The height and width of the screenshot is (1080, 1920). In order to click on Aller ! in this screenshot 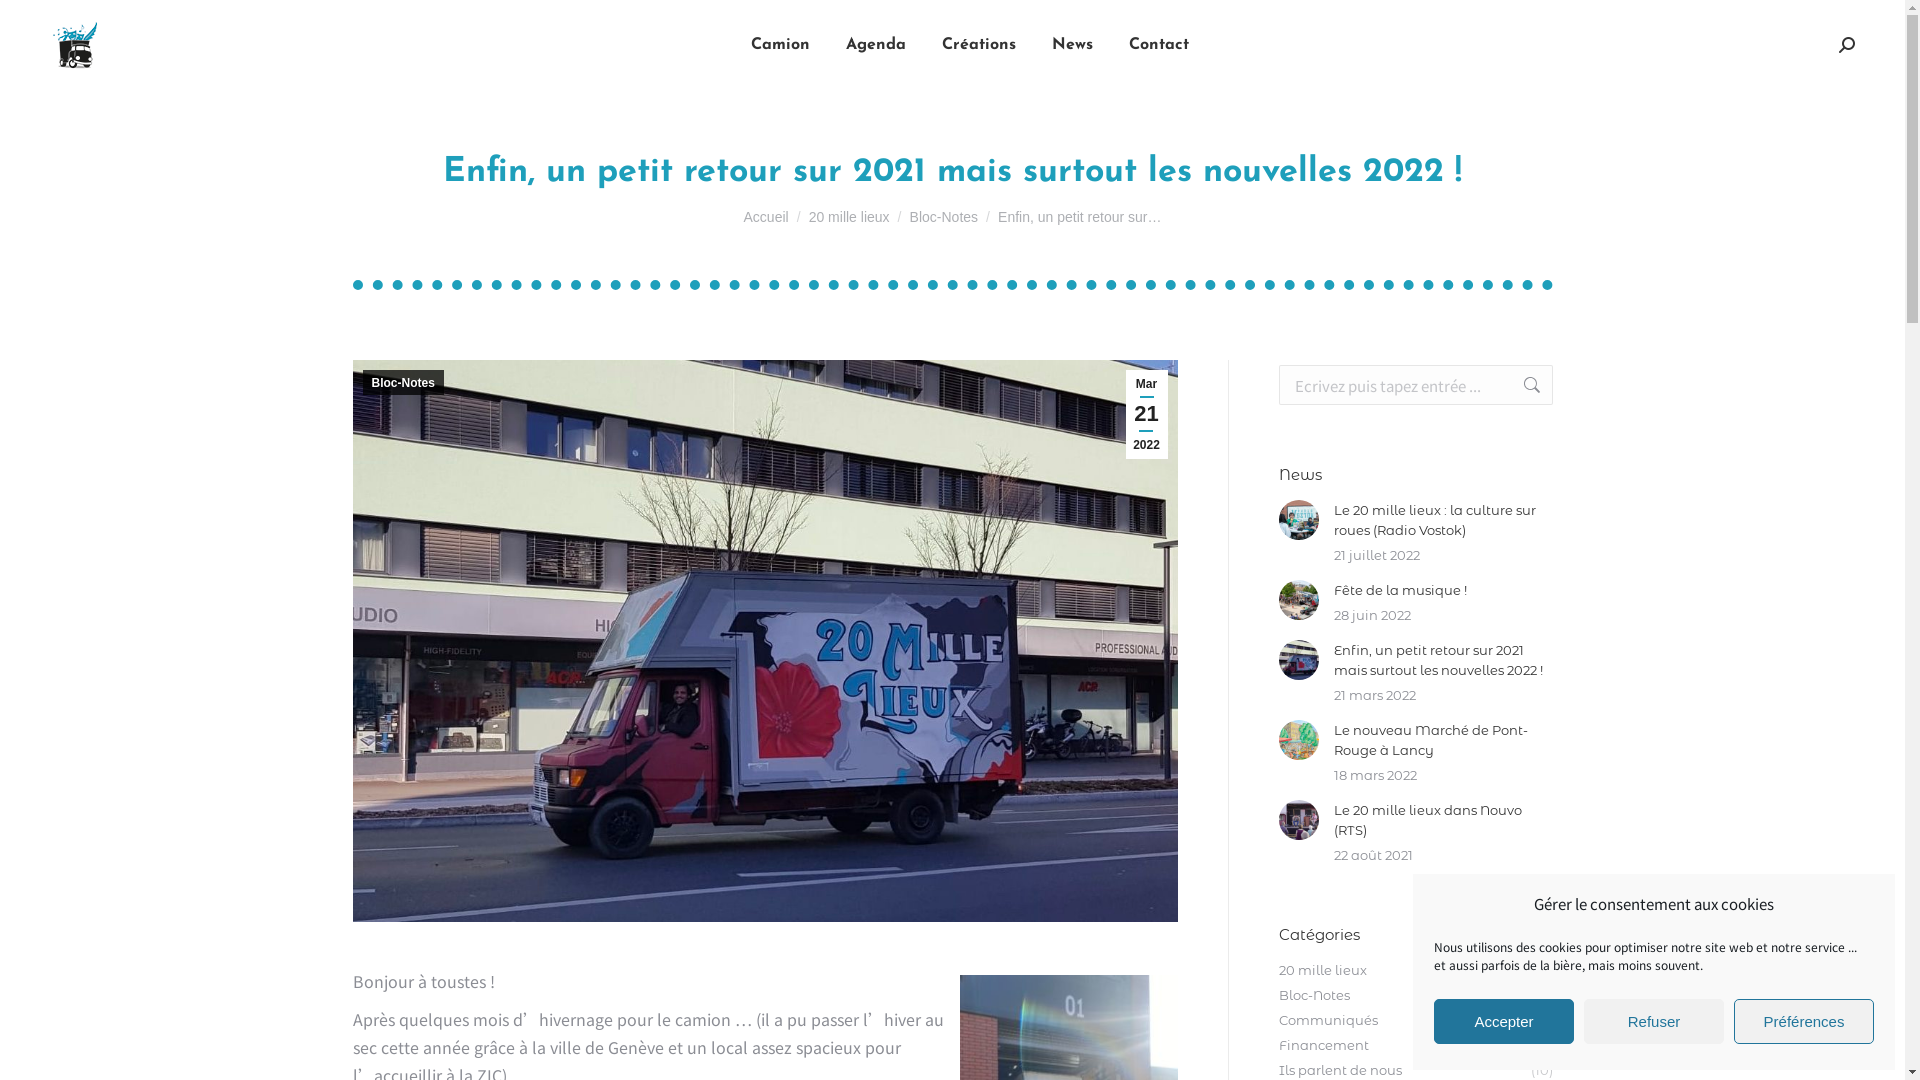, I will do `click(1522, 385)`.